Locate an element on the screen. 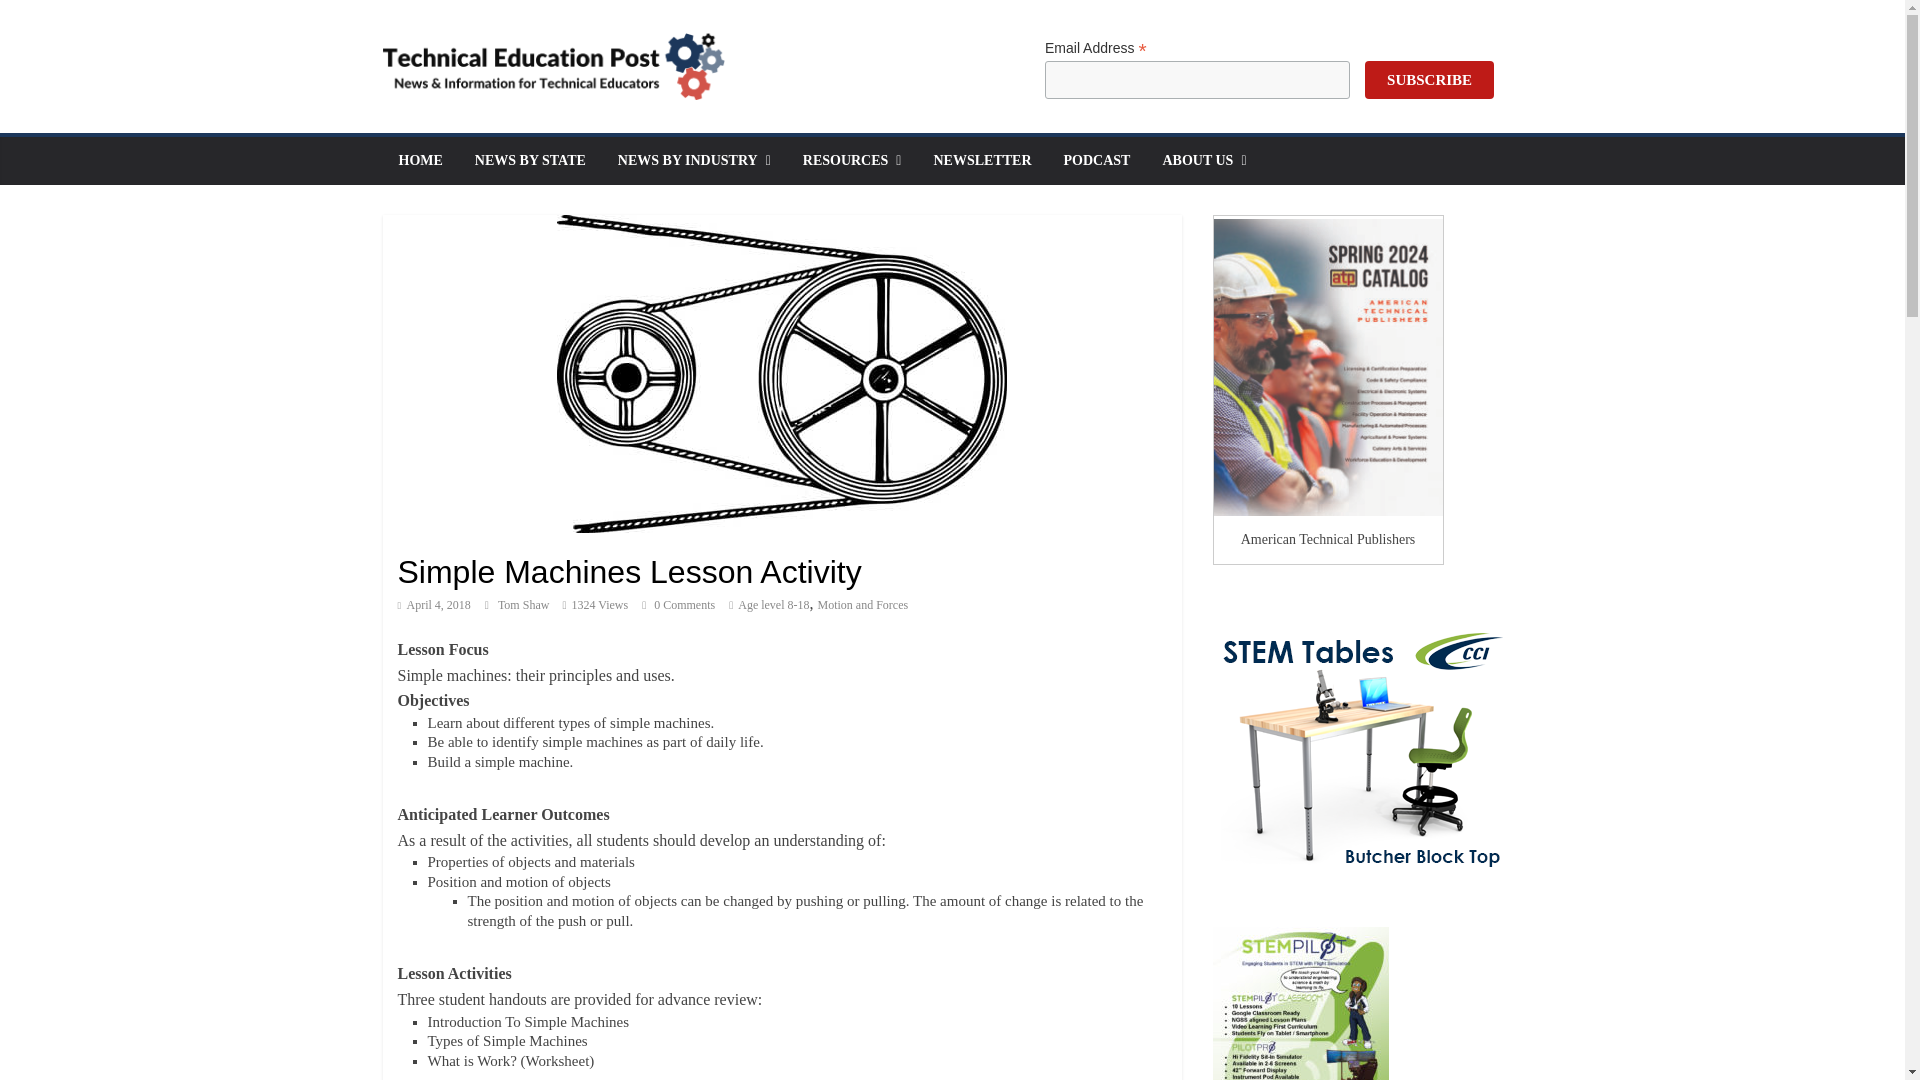 This screenshot has width=1920, height=1080. April 4, 2018 is located at coordinates (434, 605).